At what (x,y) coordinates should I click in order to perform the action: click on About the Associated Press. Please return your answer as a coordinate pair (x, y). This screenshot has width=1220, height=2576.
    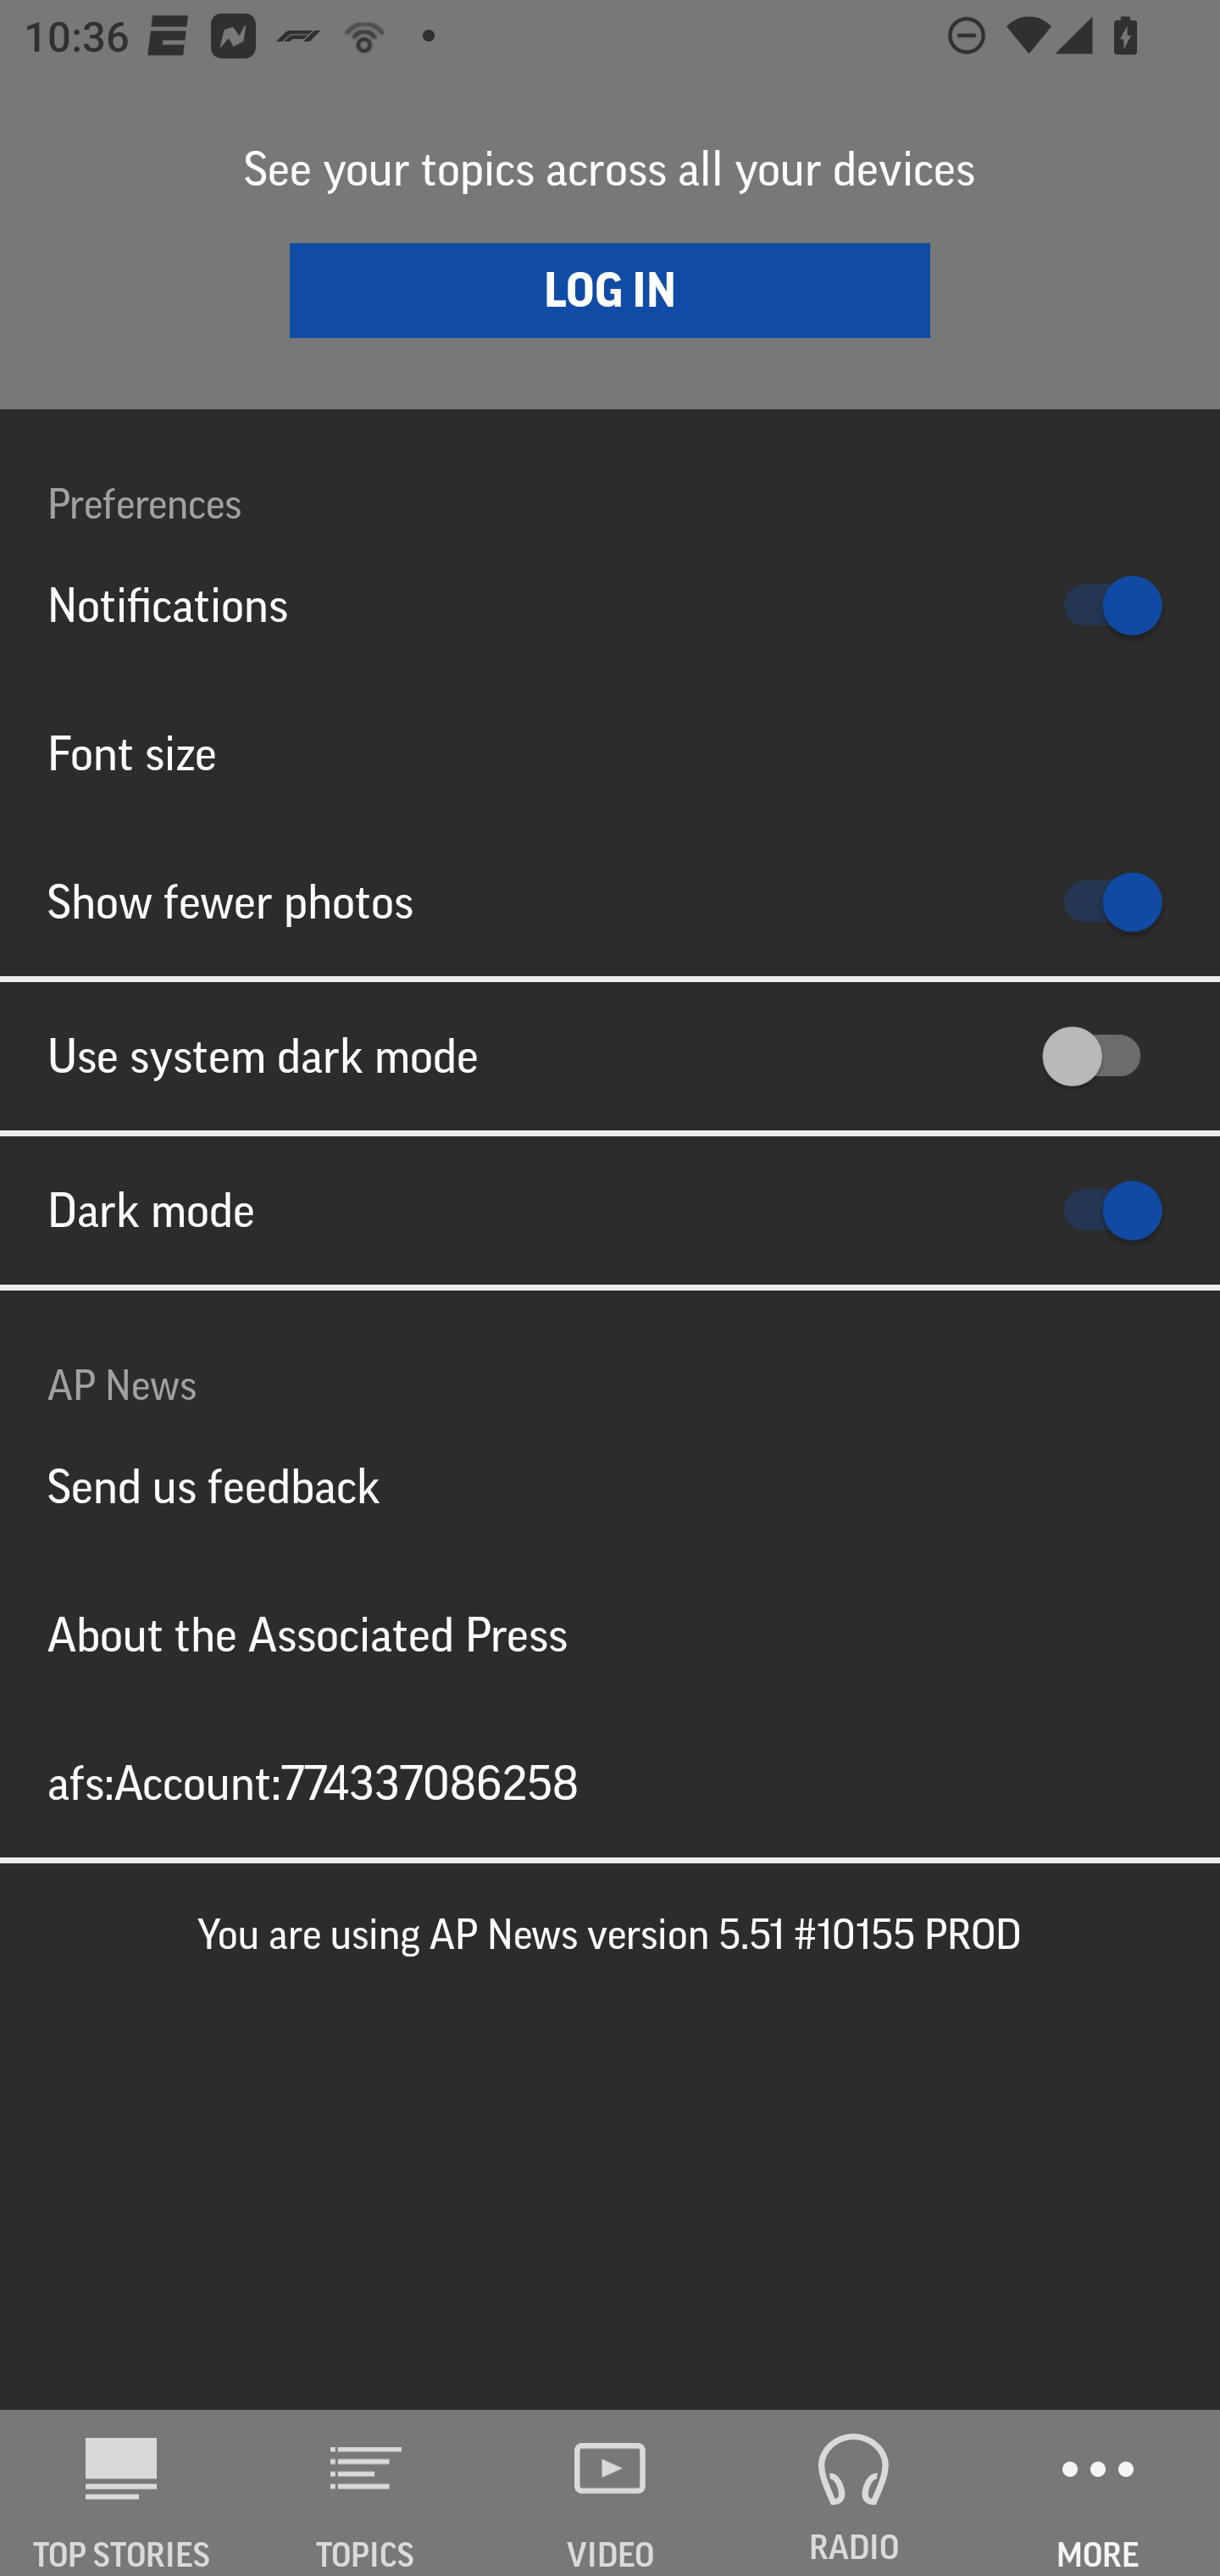
    Looking at the image, I should click on (610, 1634).